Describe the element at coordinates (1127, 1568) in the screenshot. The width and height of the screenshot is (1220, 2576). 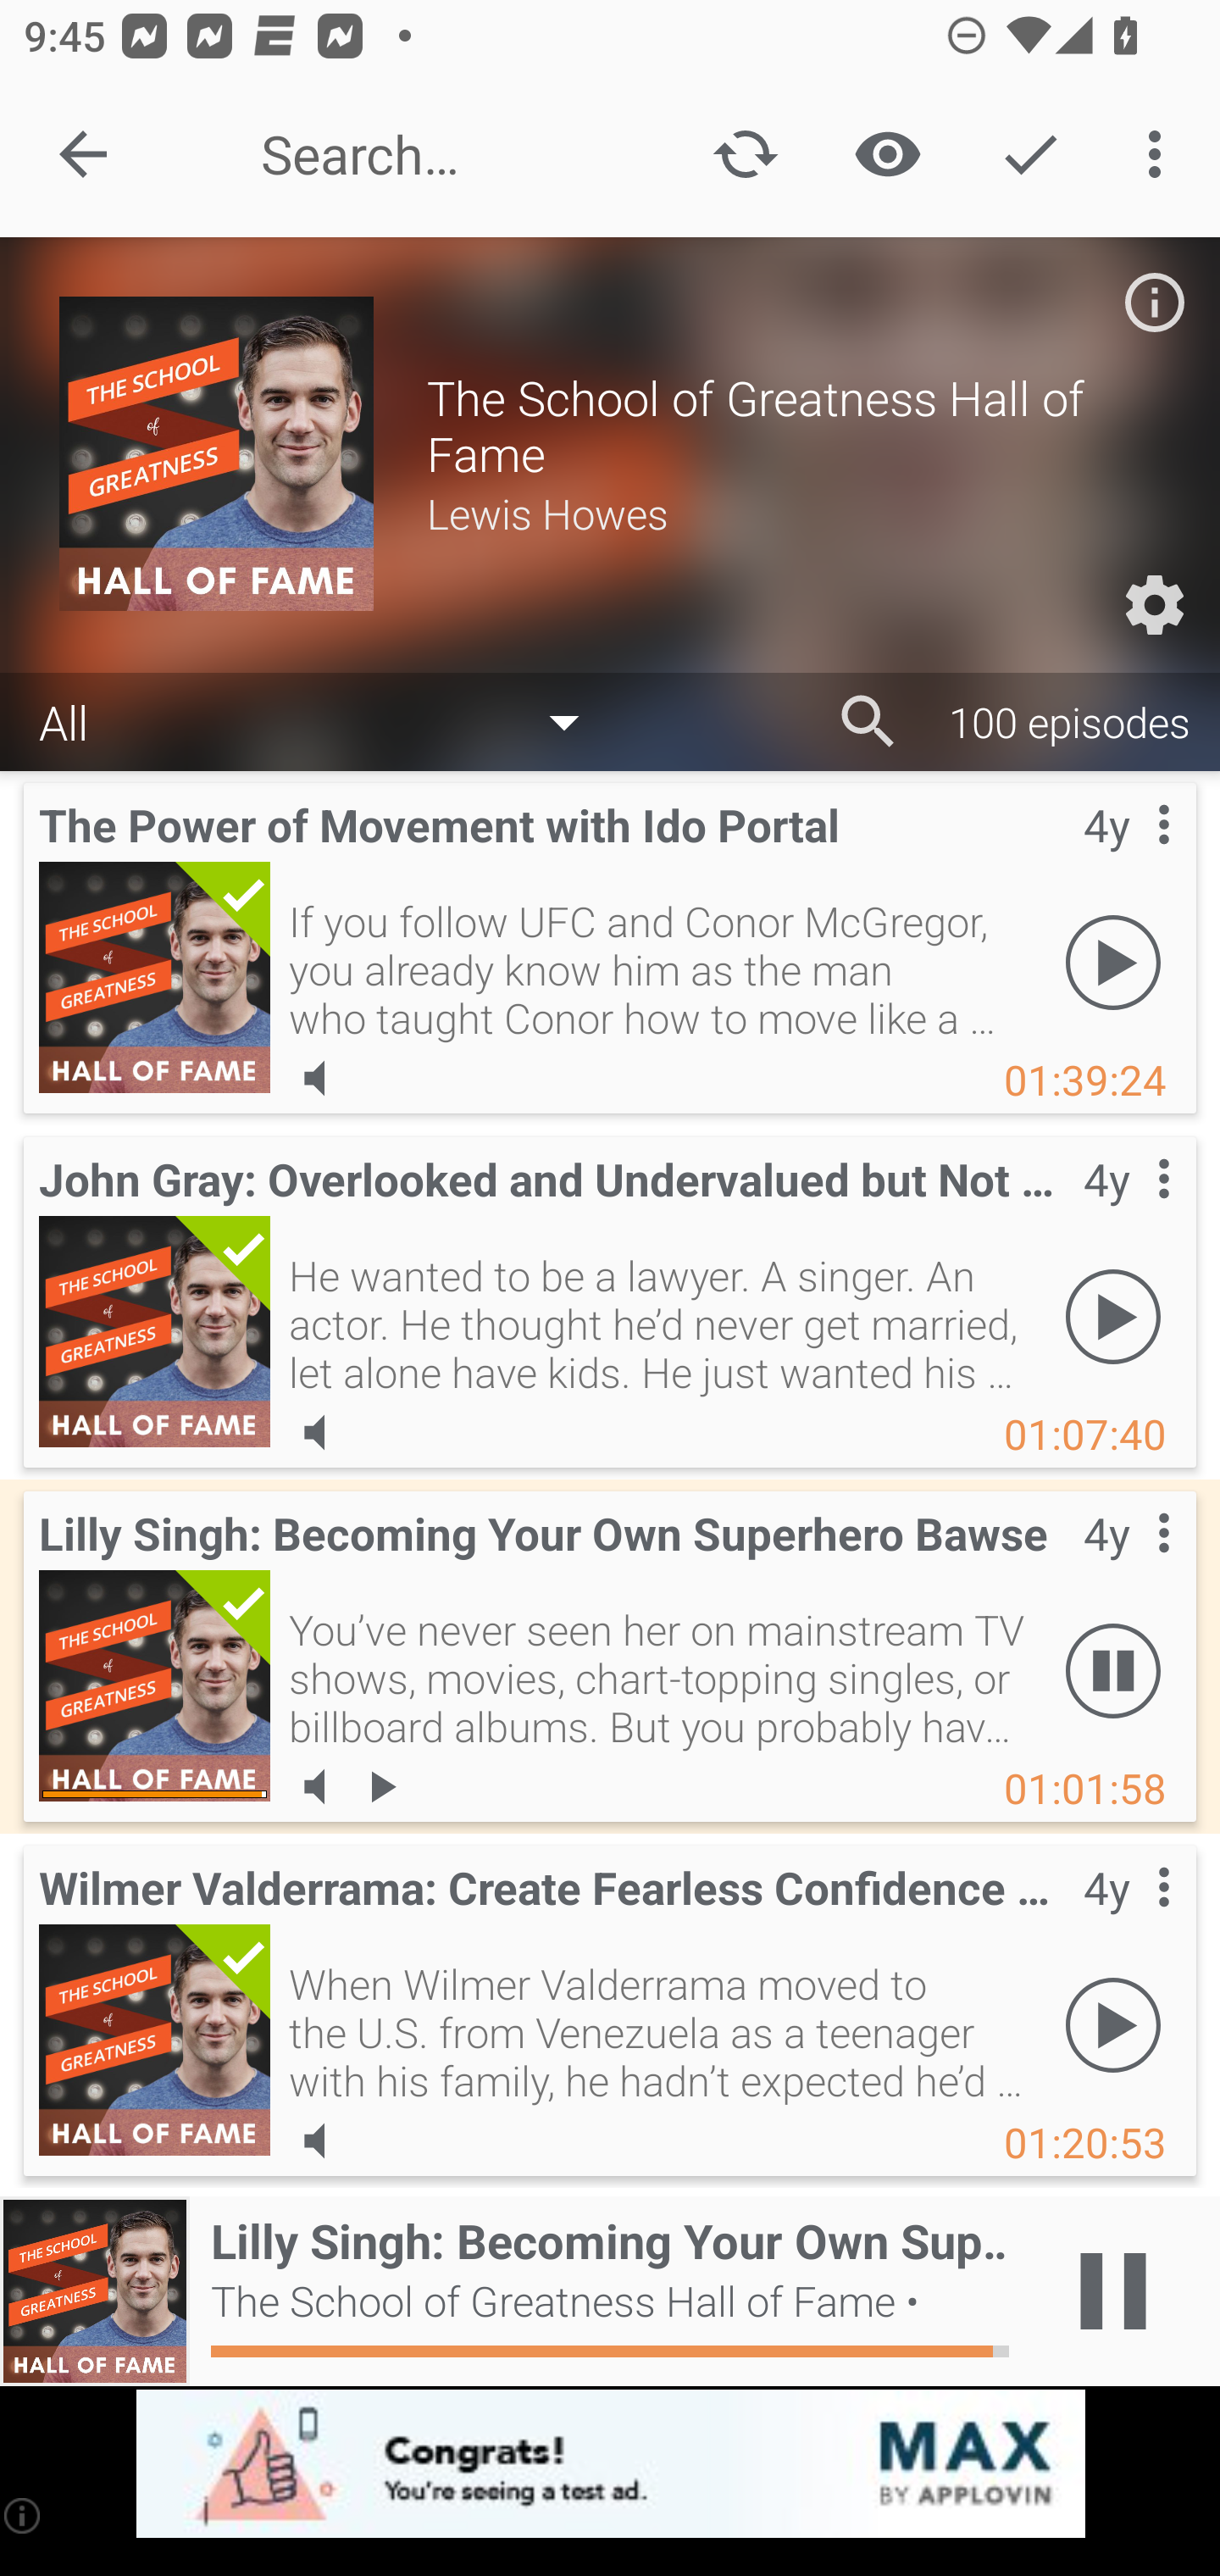
I see `Contextual menu` at that location.